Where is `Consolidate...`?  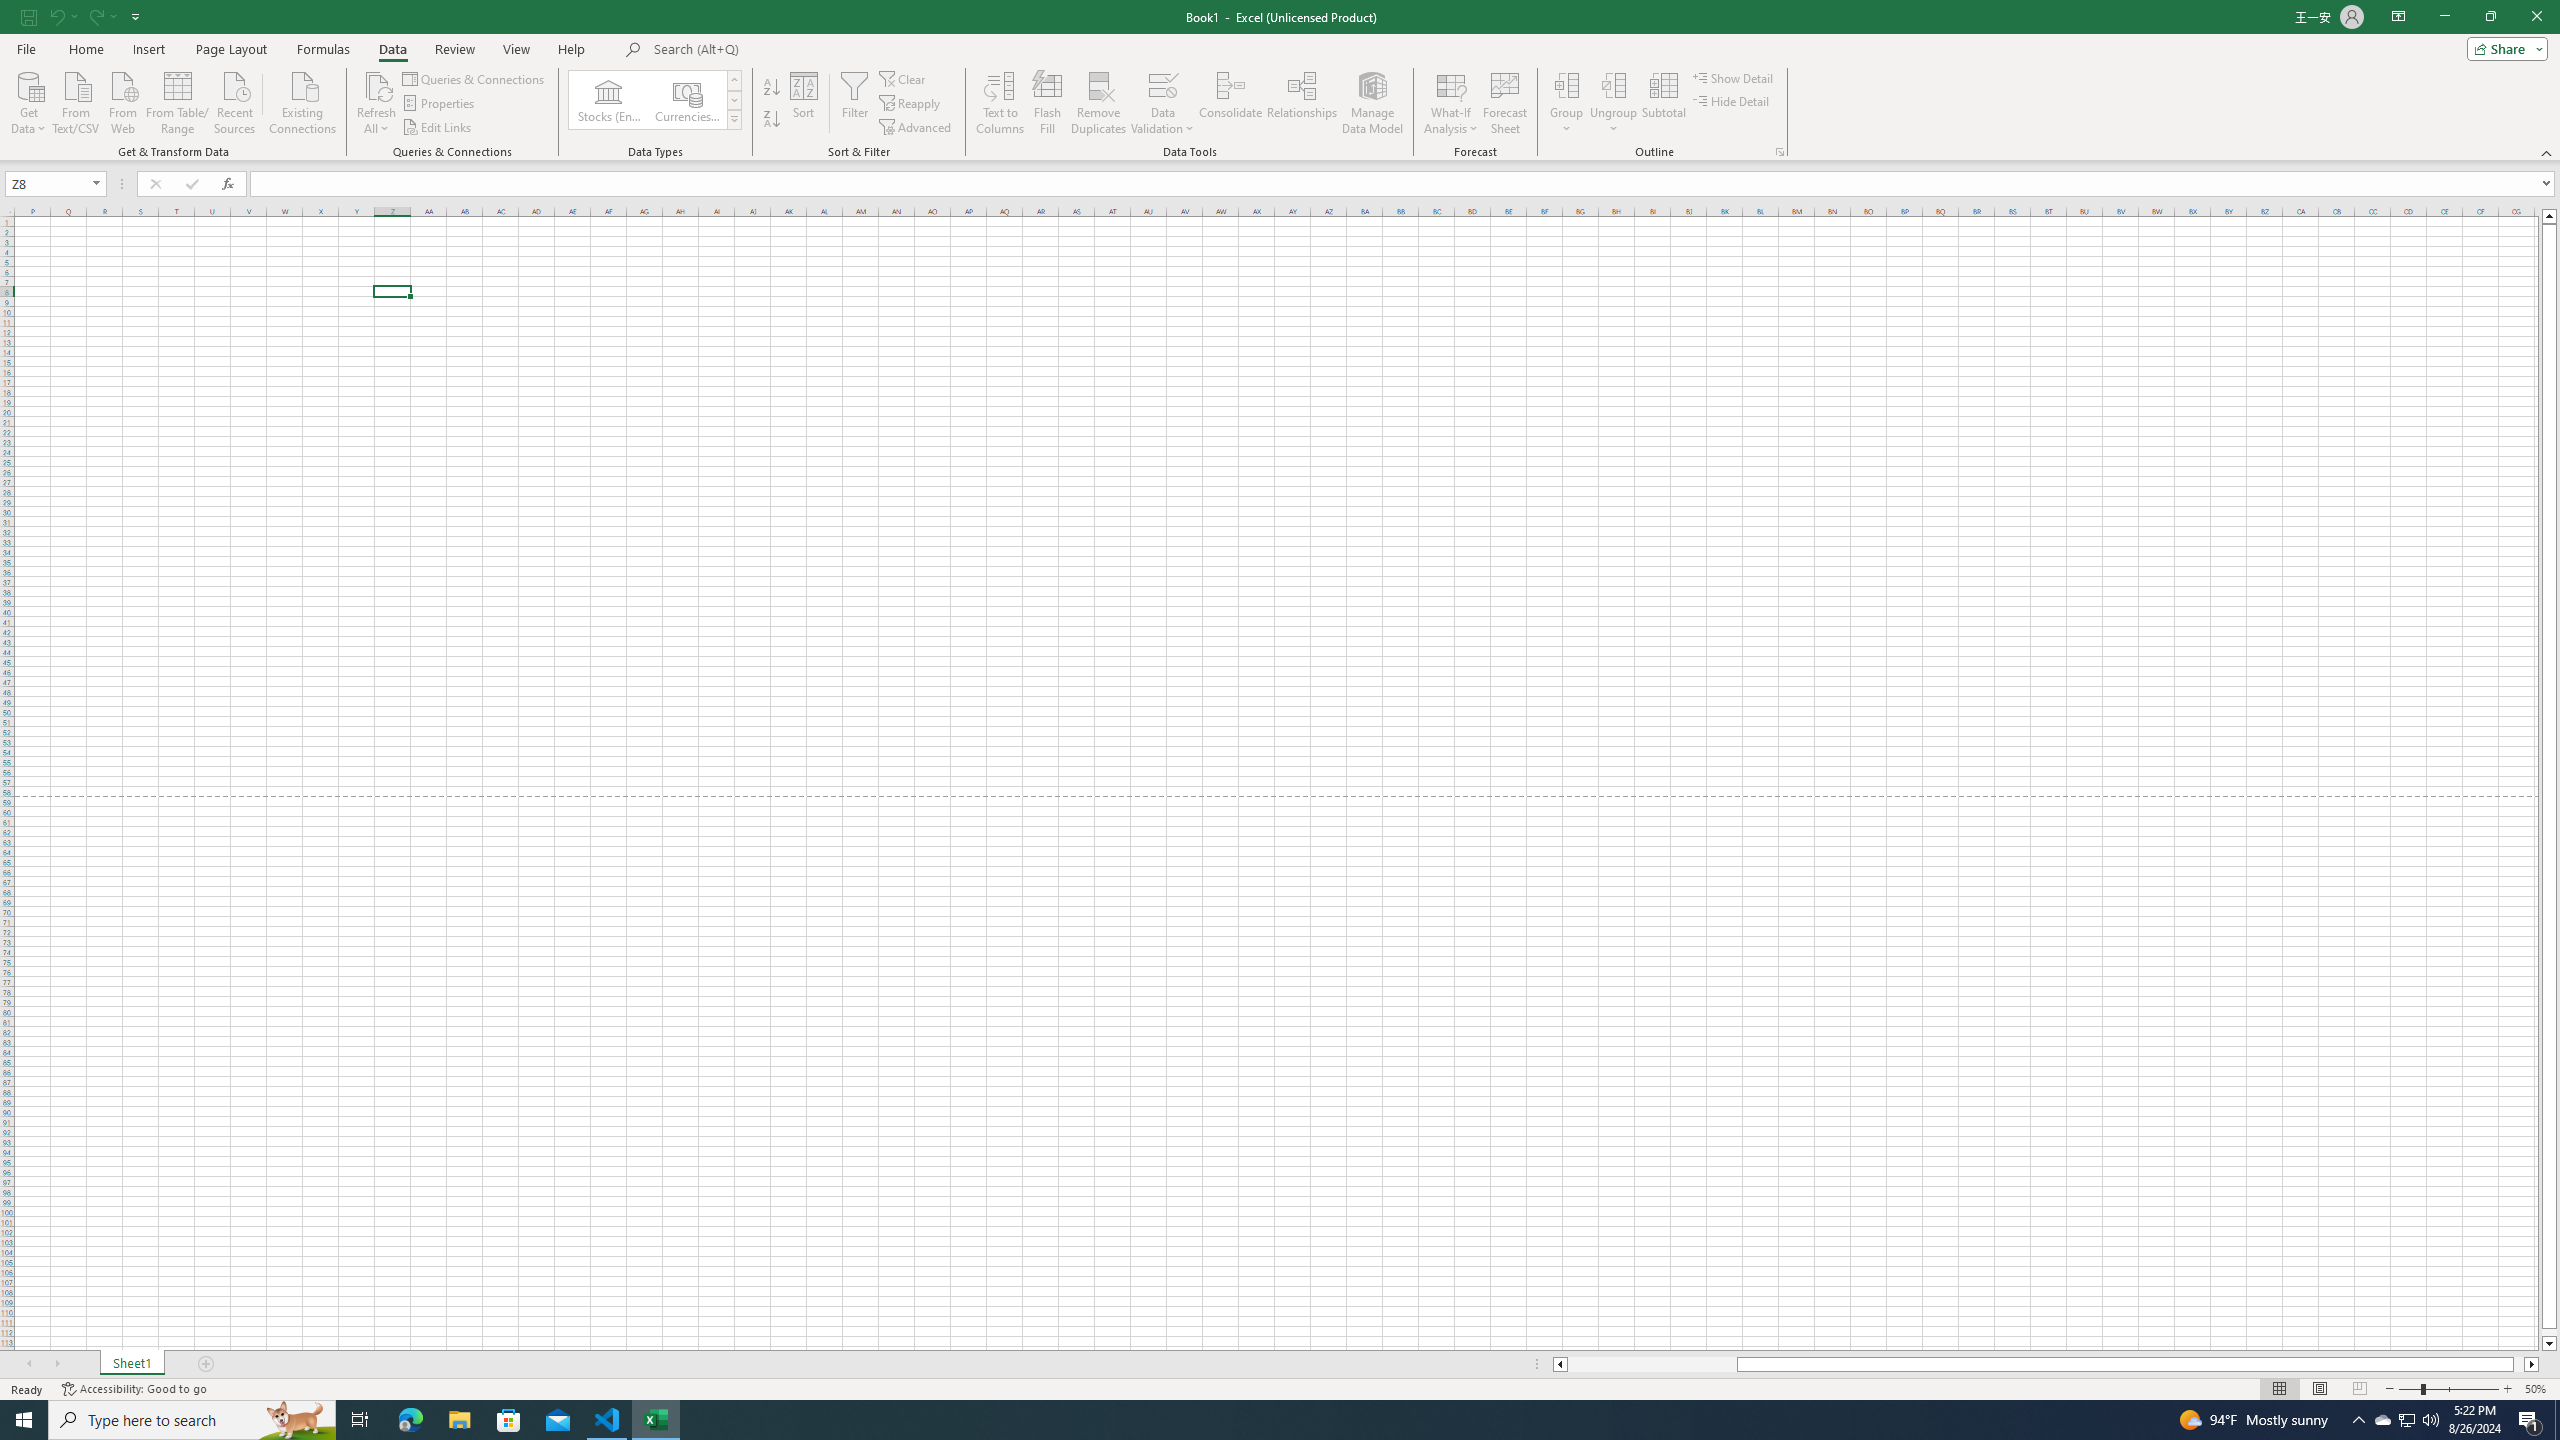
Consolidate... is located at coordinates (1231, 103).